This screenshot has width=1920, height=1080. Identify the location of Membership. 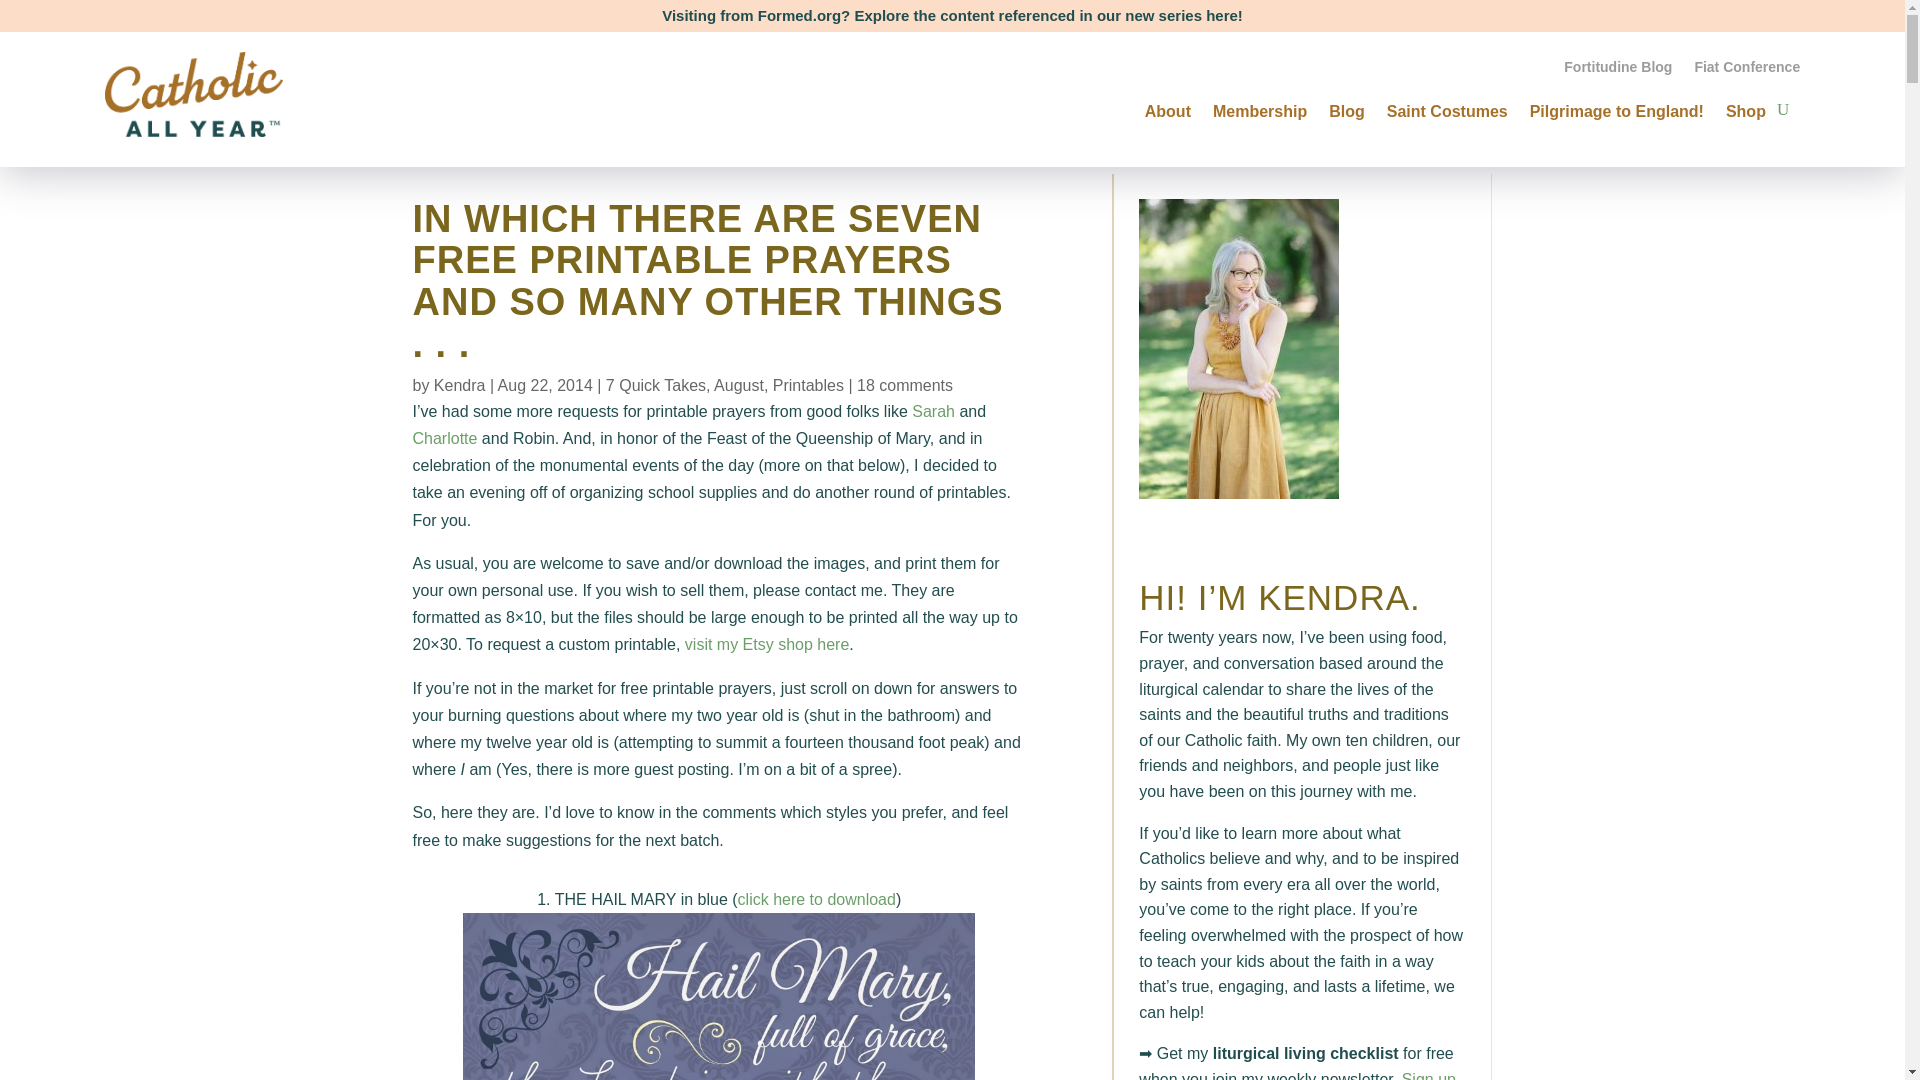
(1260, 108).